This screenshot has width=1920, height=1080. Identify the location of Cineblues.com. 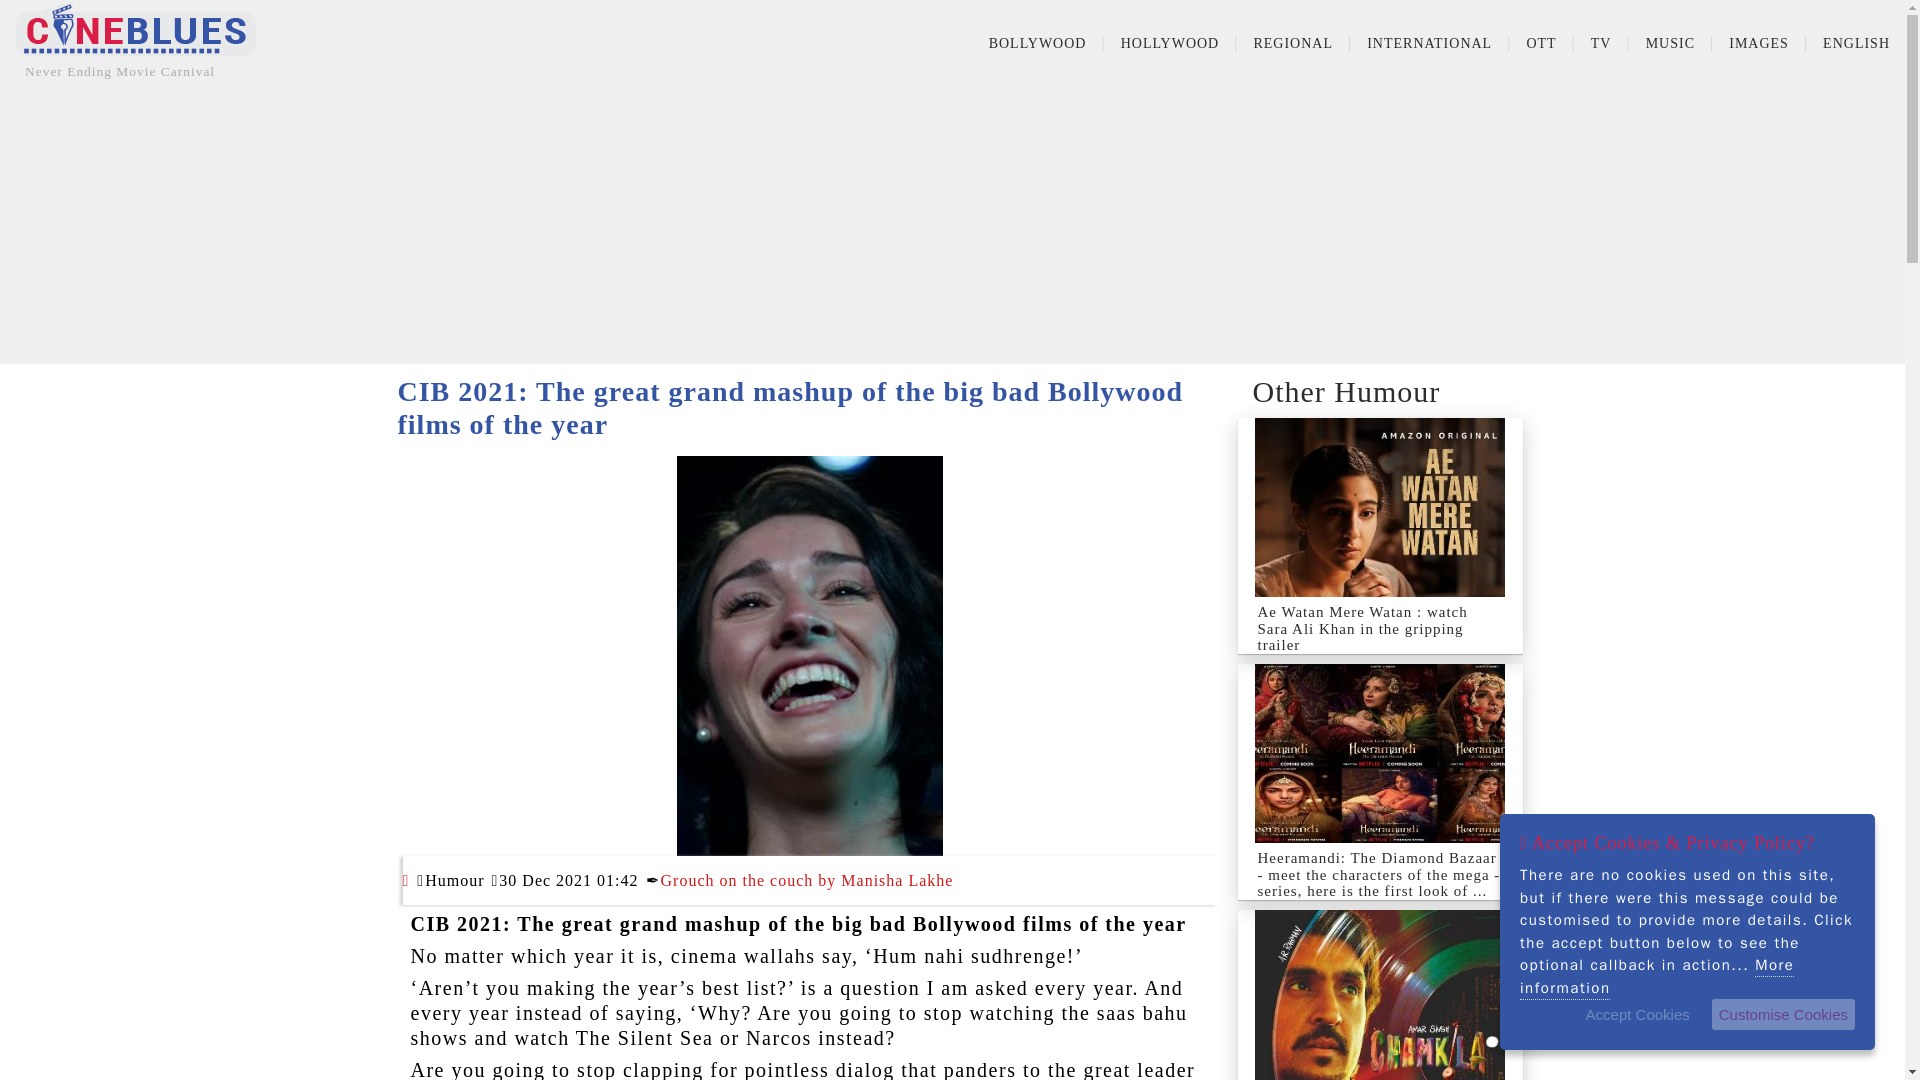
(136, 29).